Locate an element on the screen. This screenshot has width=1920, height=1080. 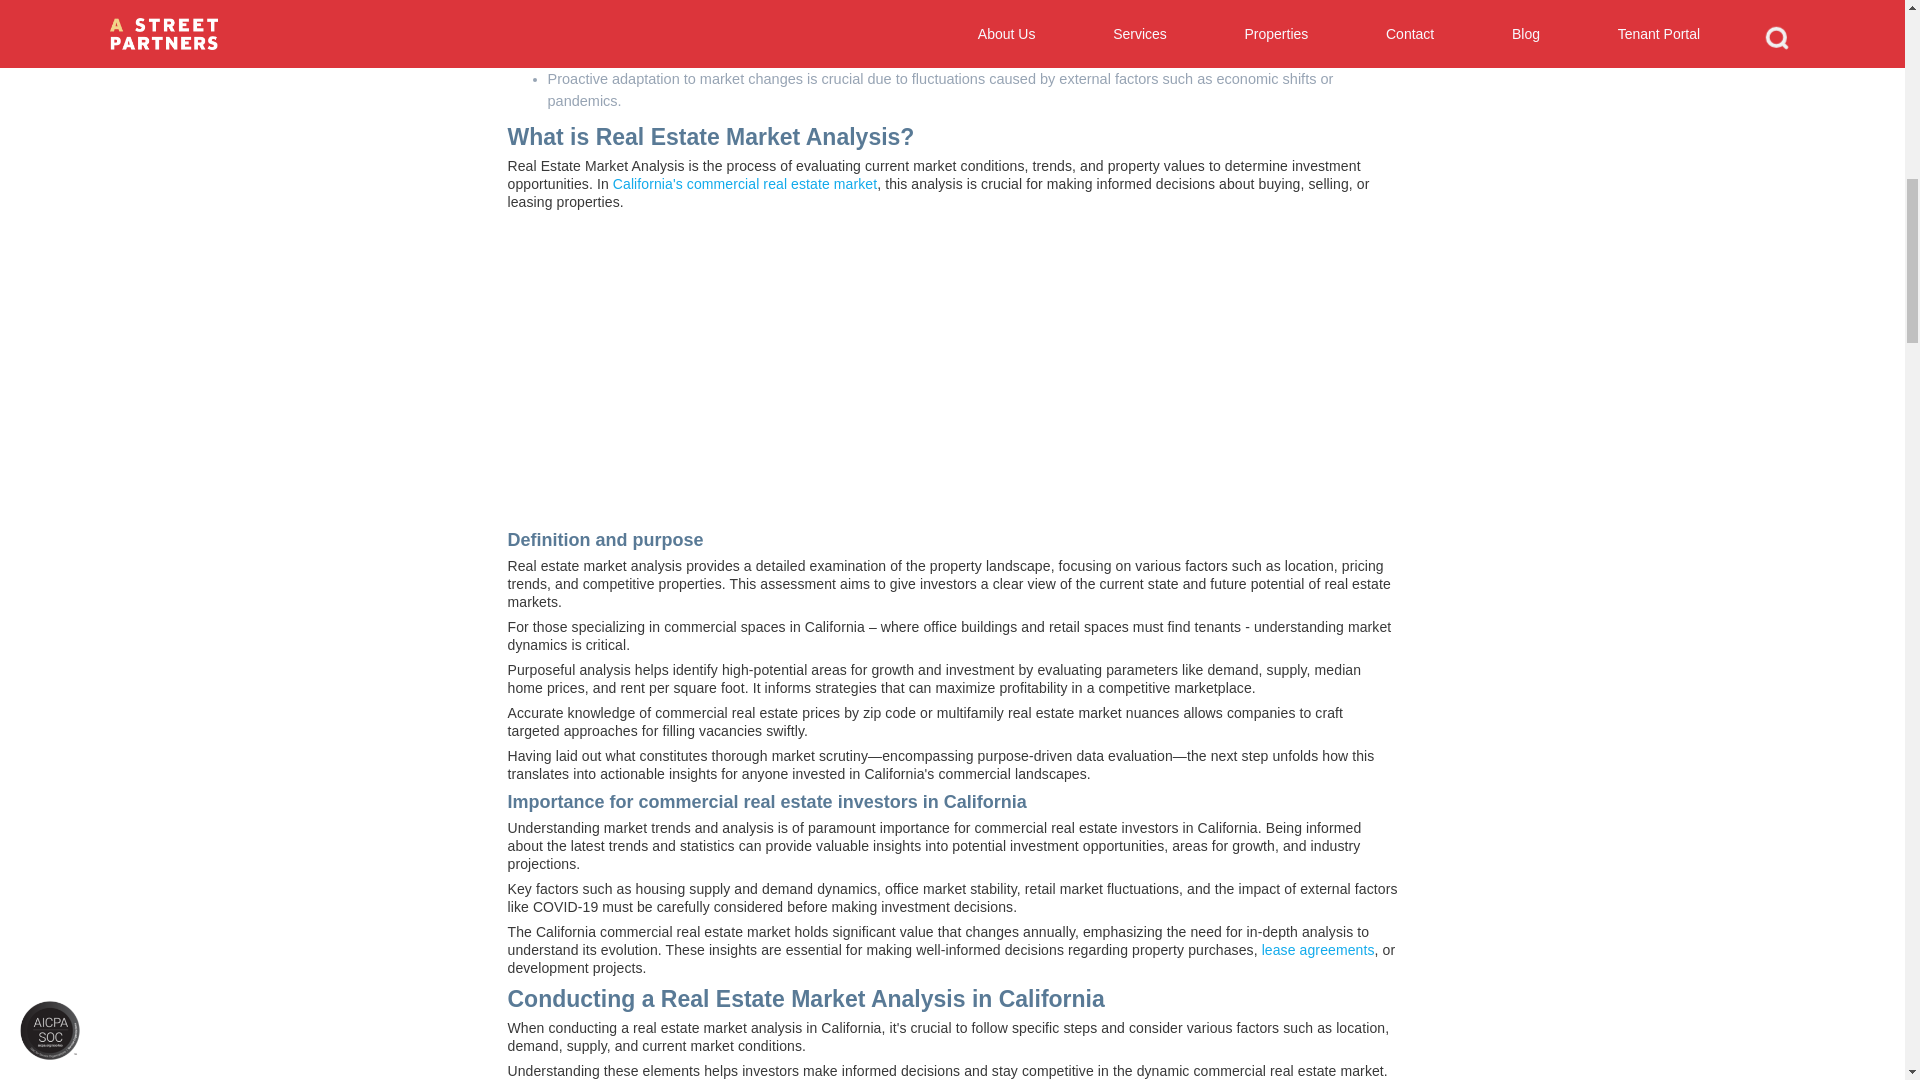
lease agreements is located at coordinates (1318, 949).